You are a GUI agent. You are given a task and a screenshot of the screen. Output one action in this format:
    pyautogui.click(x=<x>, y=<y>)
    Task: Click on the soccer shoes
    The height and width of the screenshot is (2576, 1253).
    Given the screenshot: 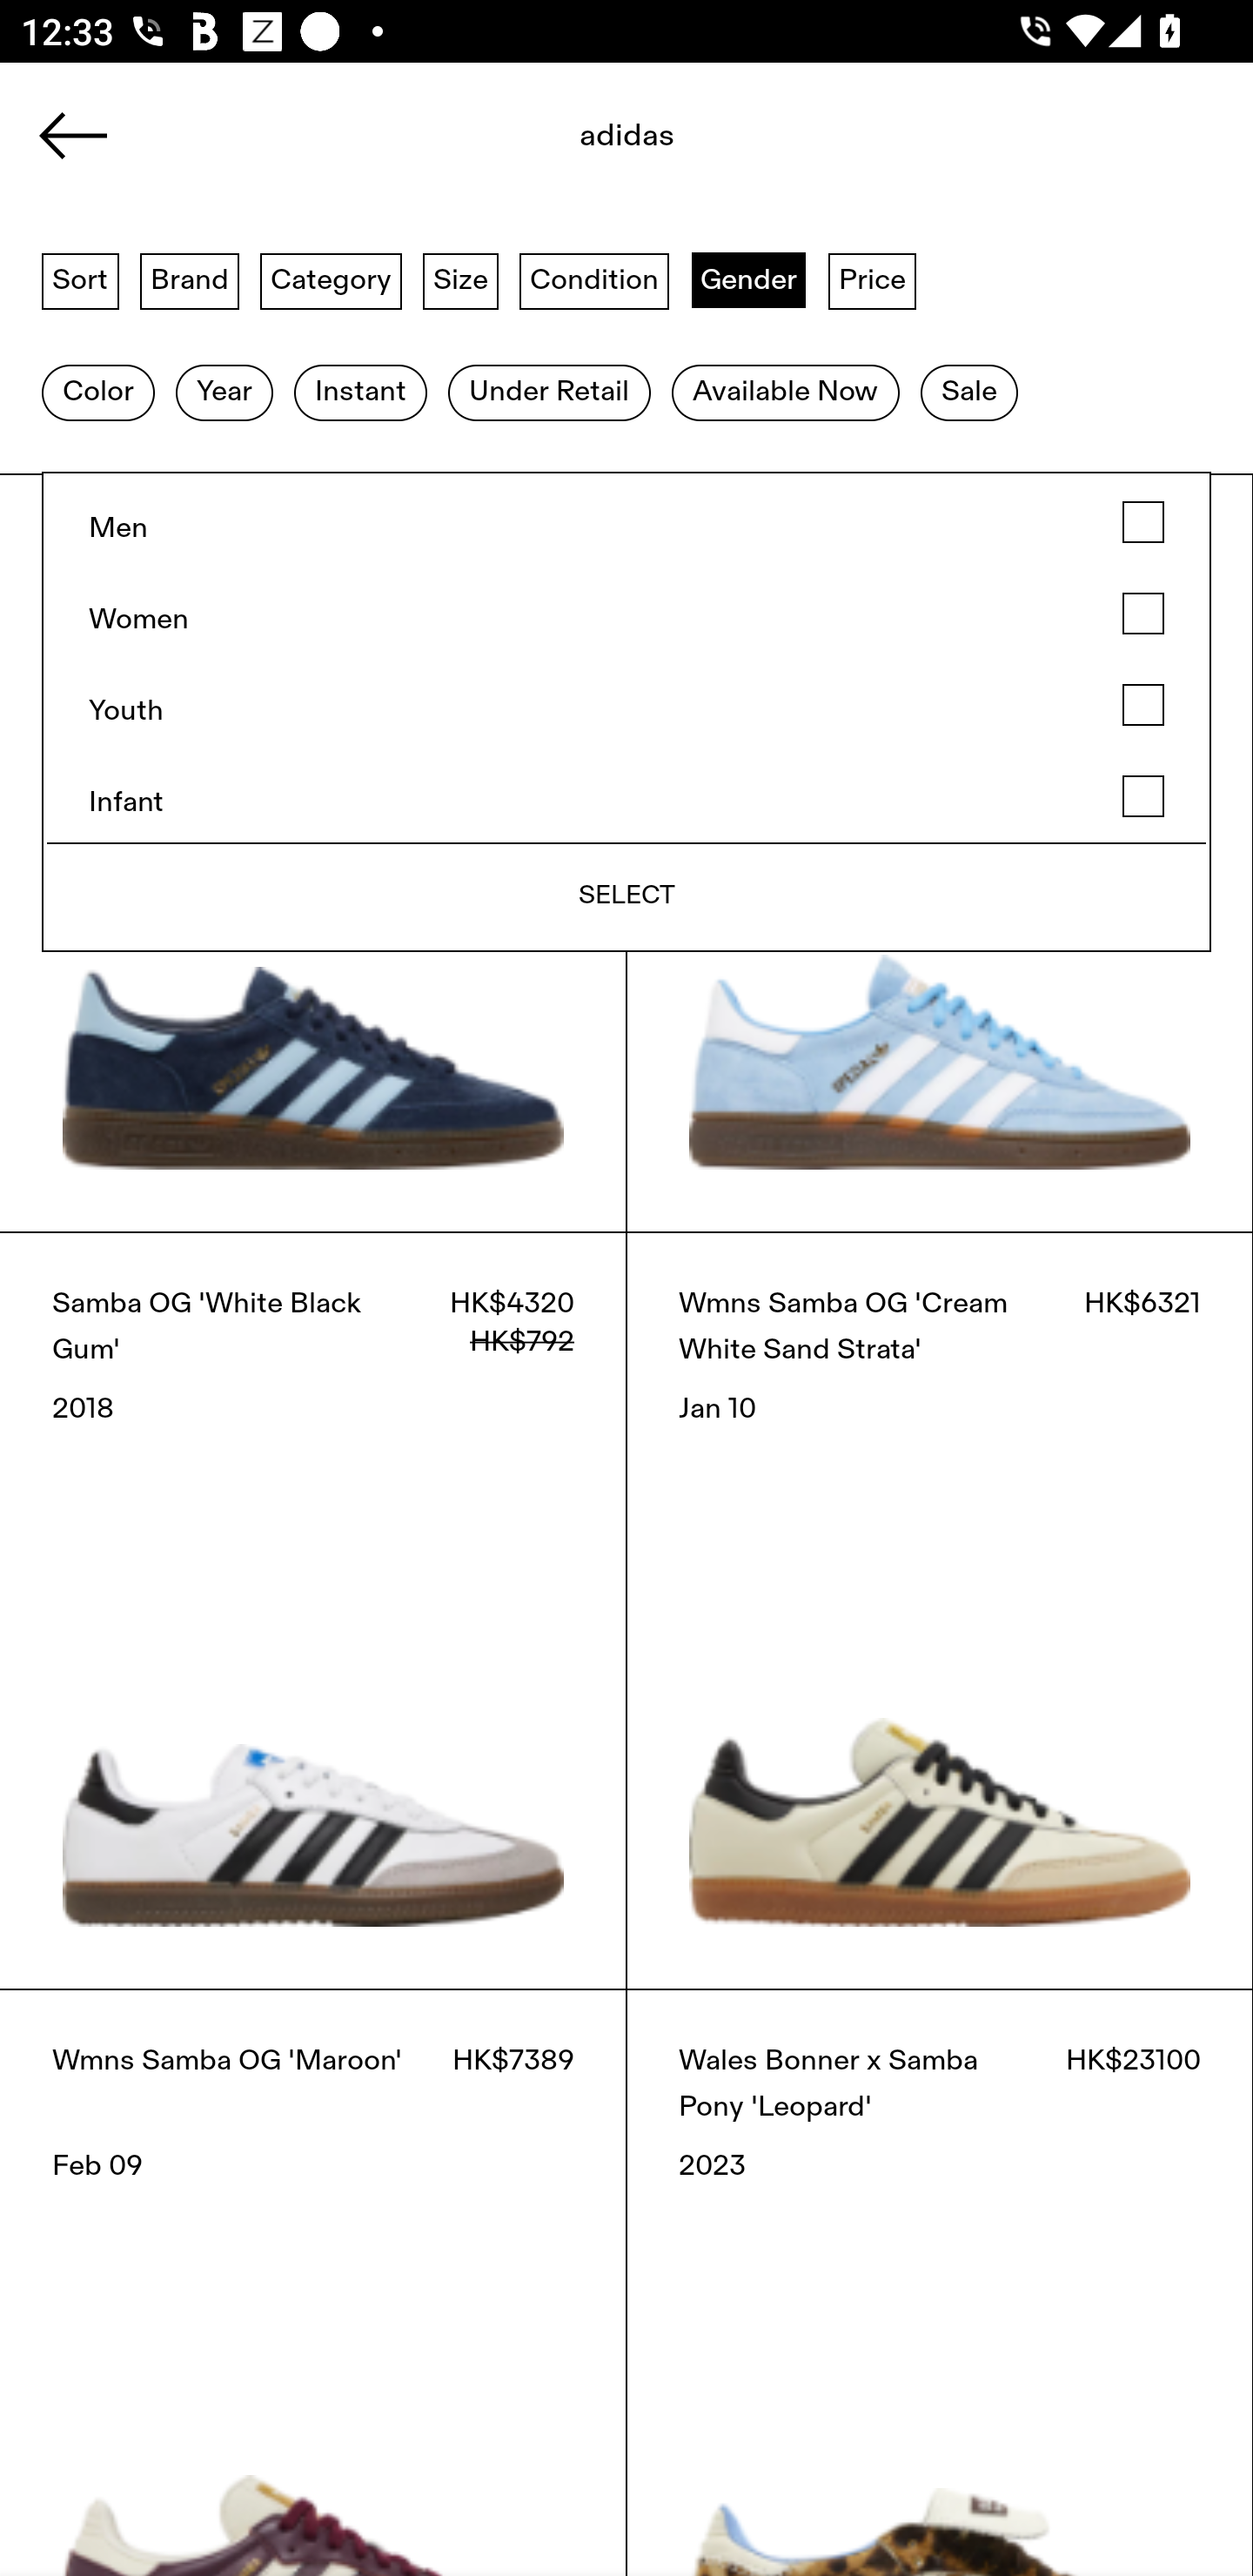 What is the action you would take?
    pyautogui.click(x=626, y=145)
    